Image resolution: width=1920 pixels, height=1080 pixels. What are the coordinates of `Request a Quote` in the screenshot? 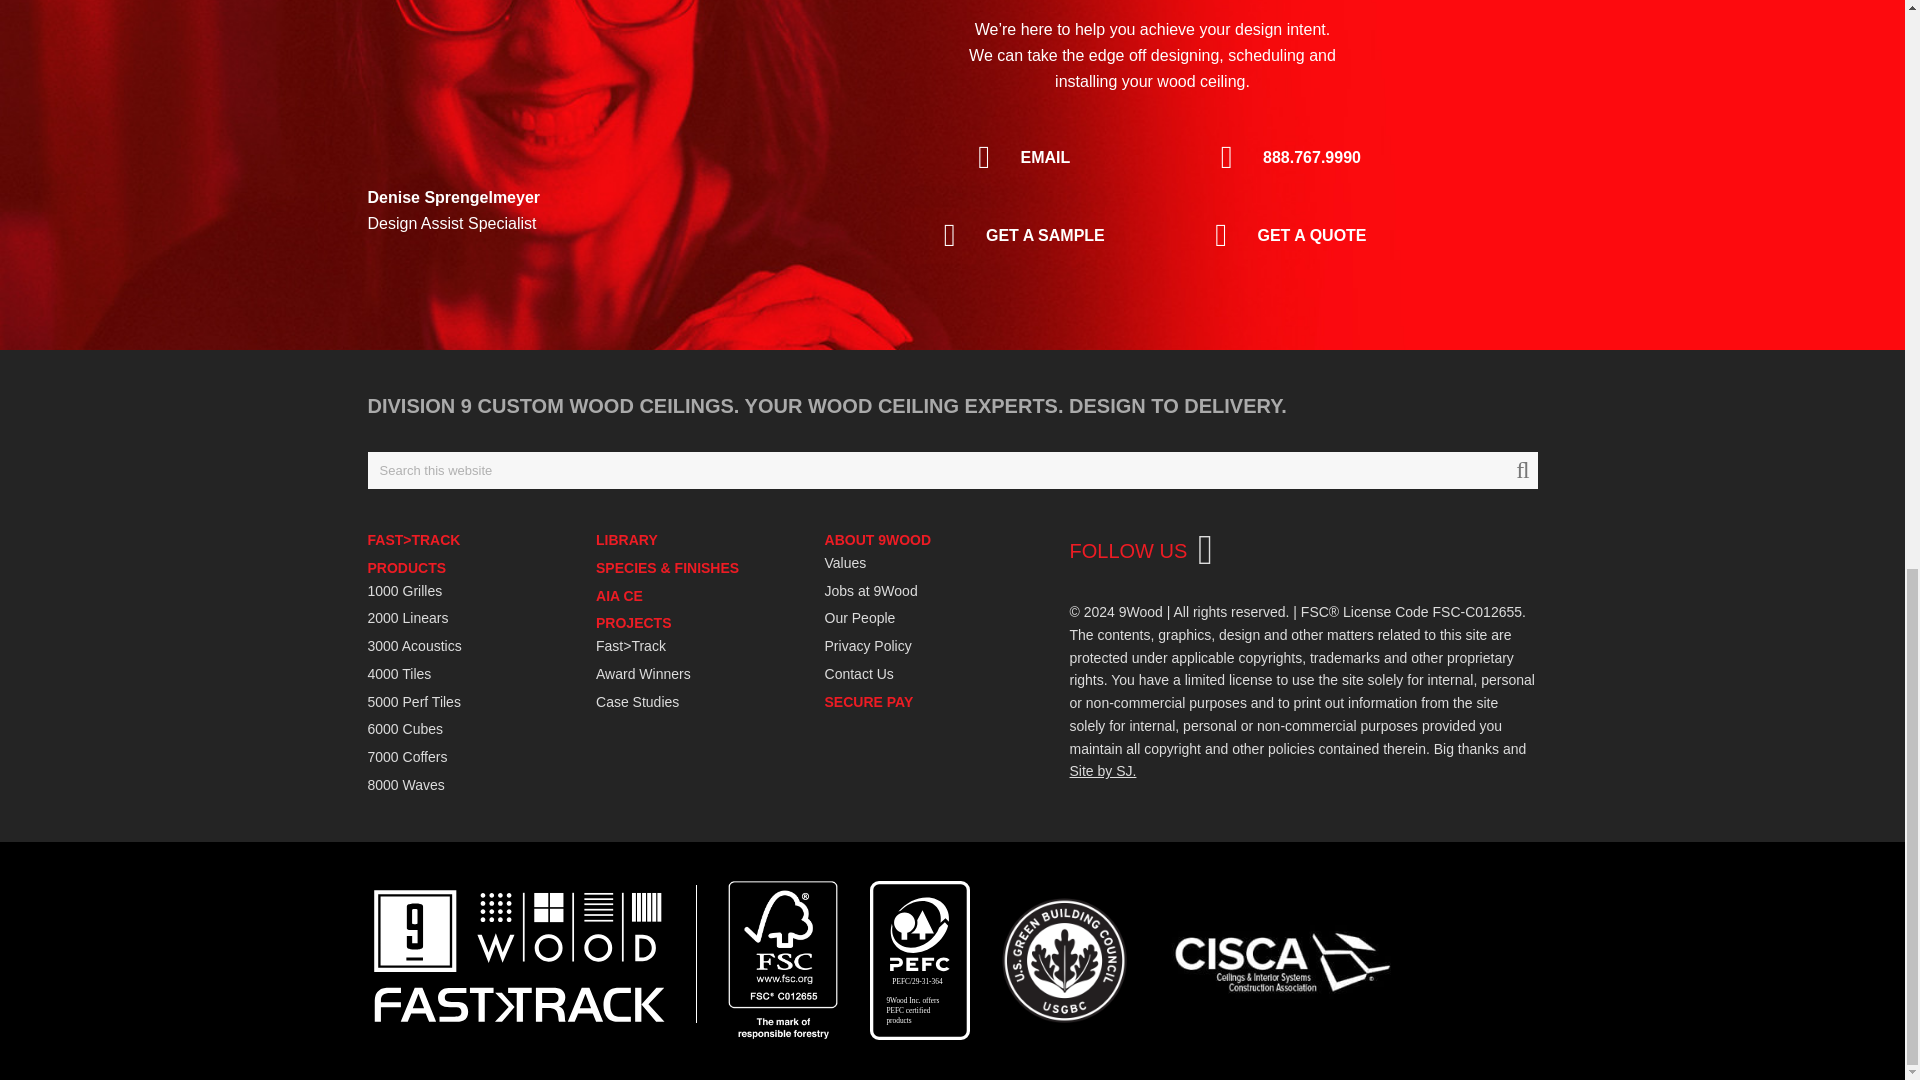 It's located at (1285, 236).